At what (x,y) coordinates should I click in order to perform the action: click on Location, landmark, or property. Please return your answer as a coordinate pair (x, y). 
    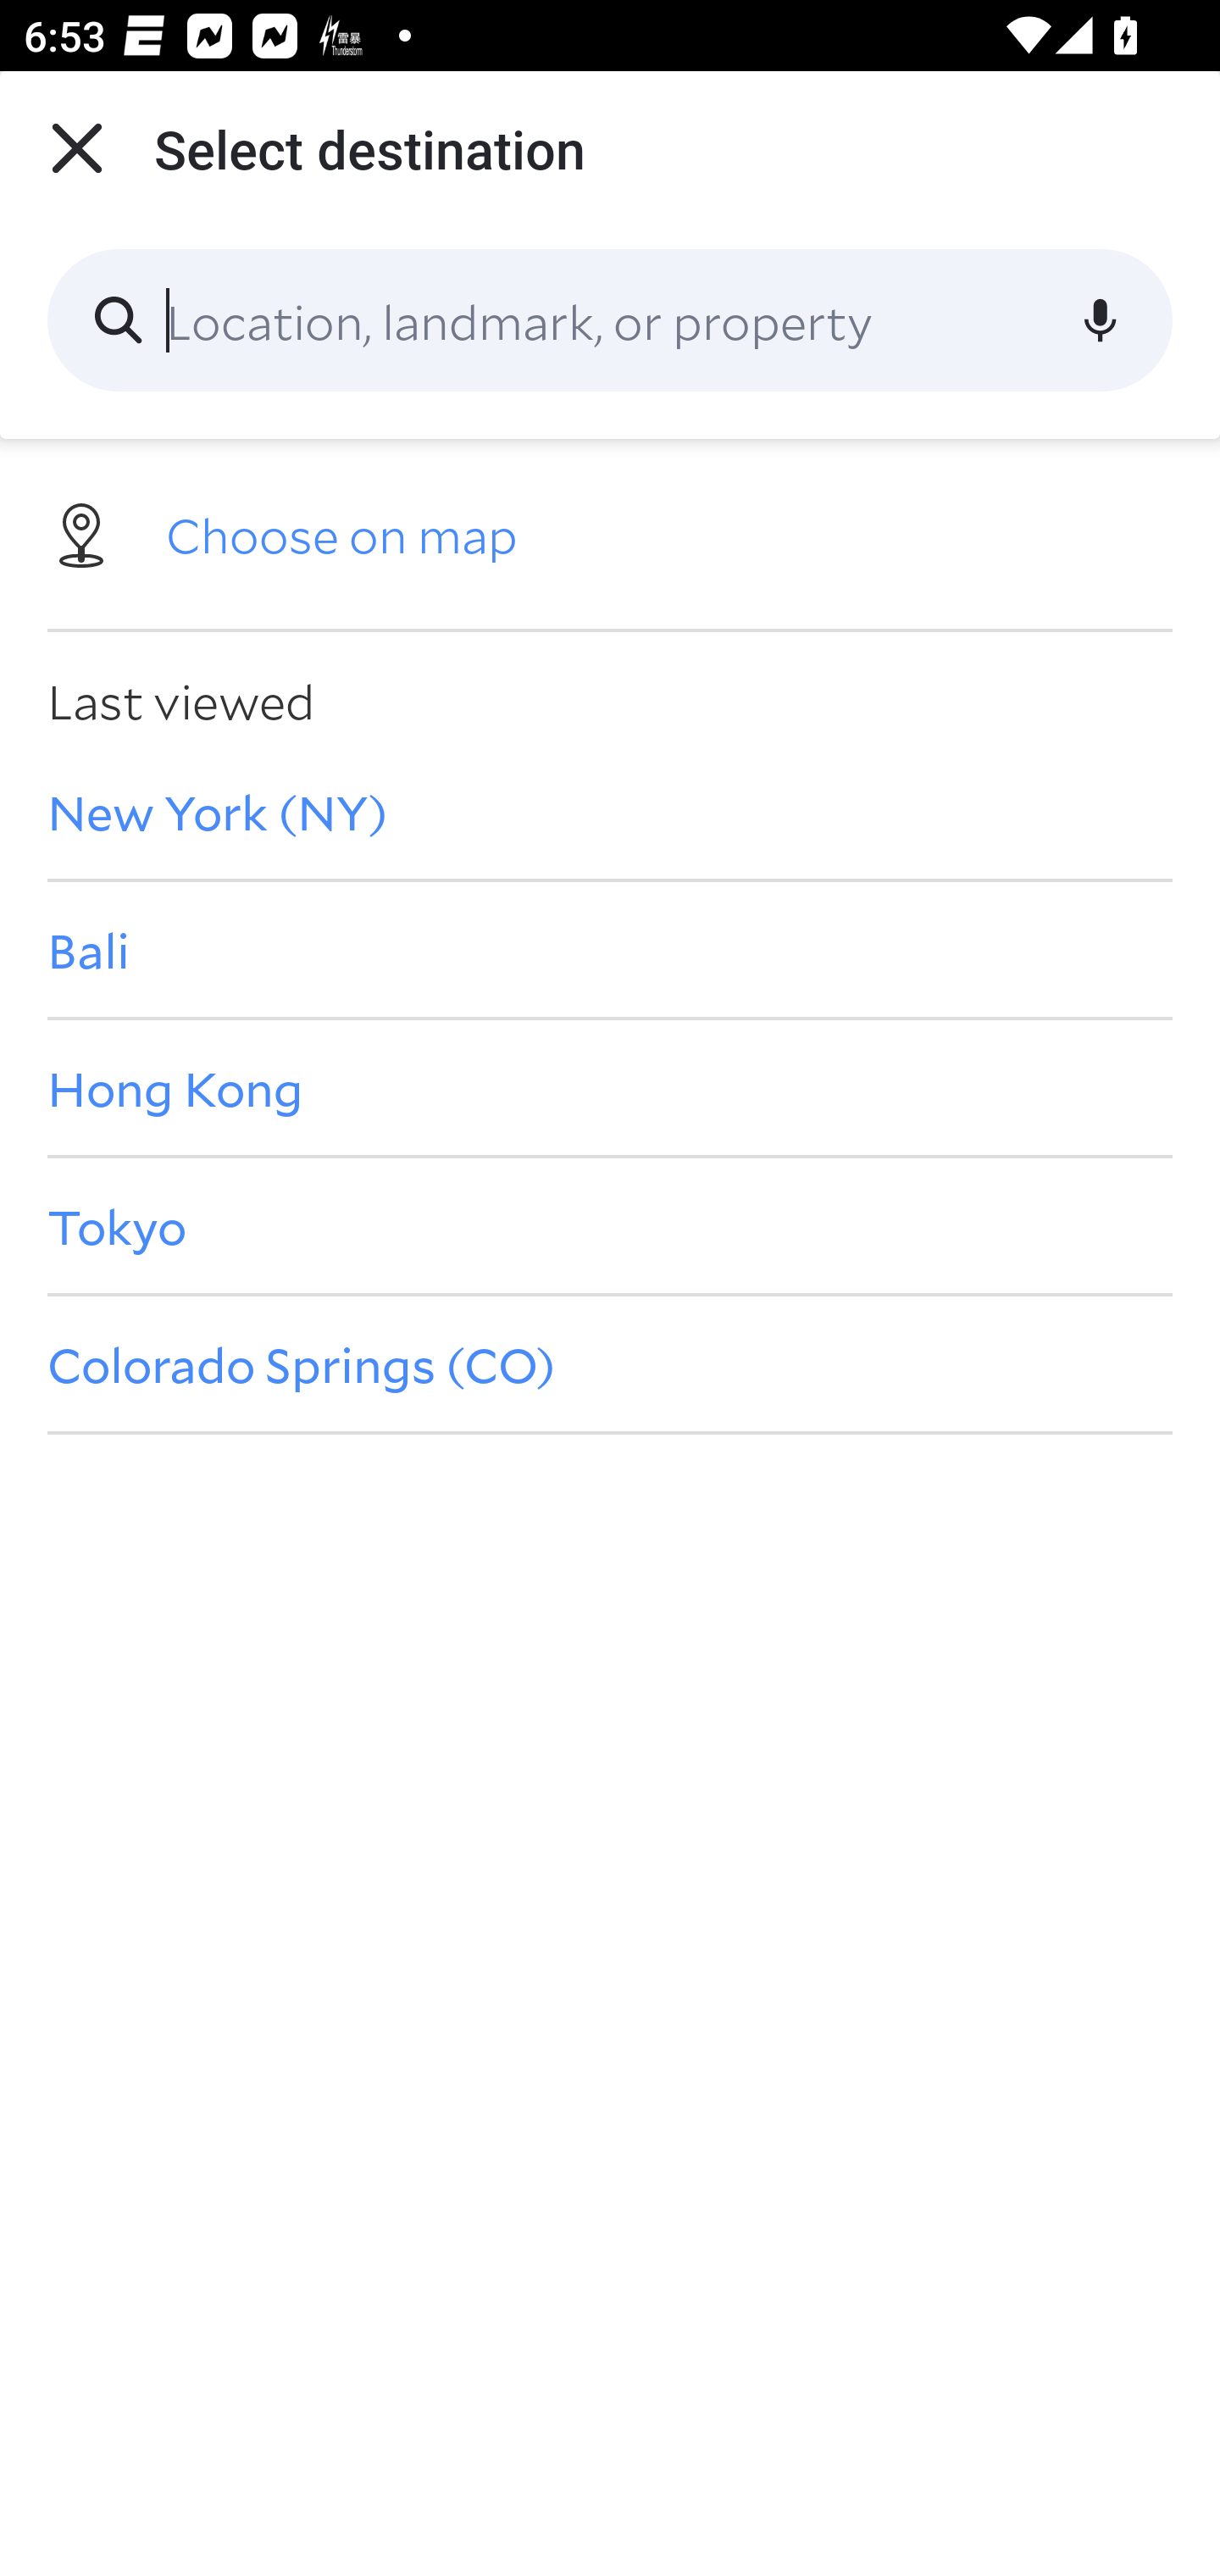
    Looking at the image, I should click on (610, 320).